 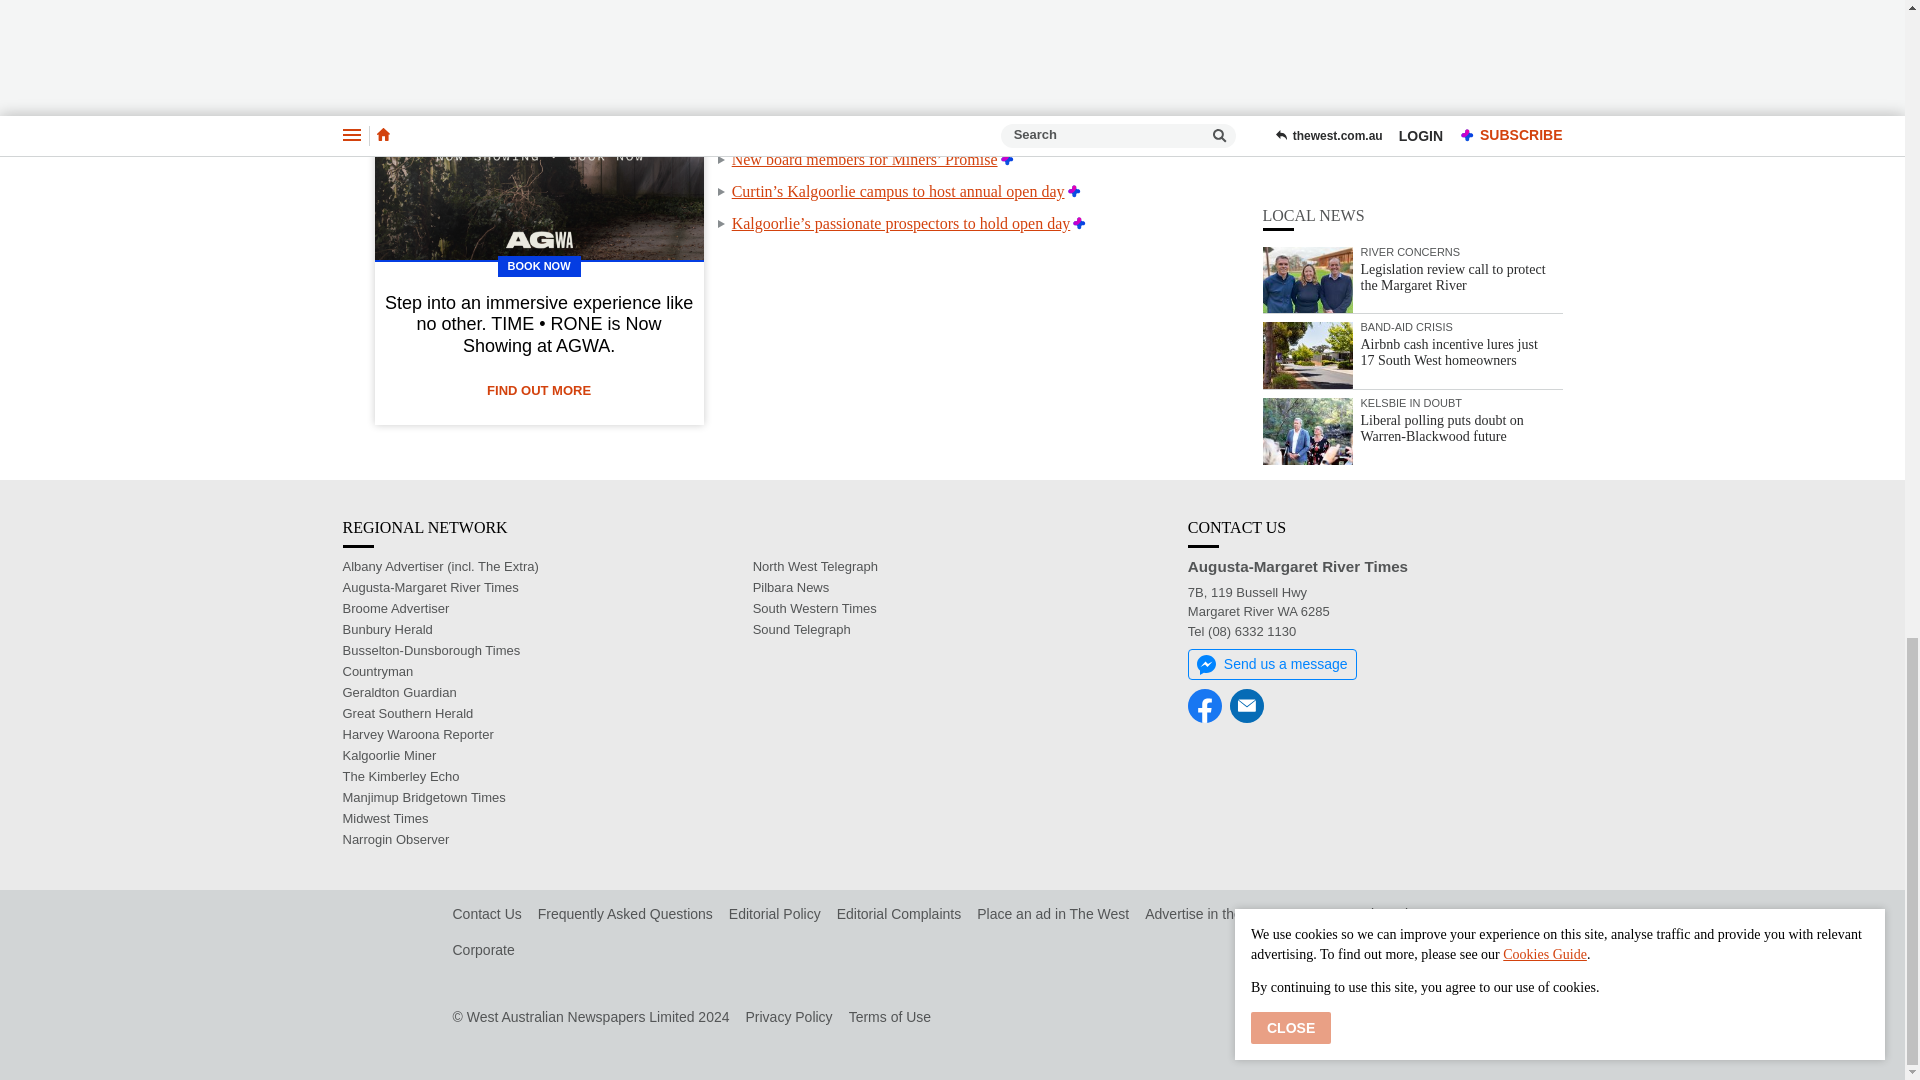 I want to click on Premium, so click(x=960, y=127).